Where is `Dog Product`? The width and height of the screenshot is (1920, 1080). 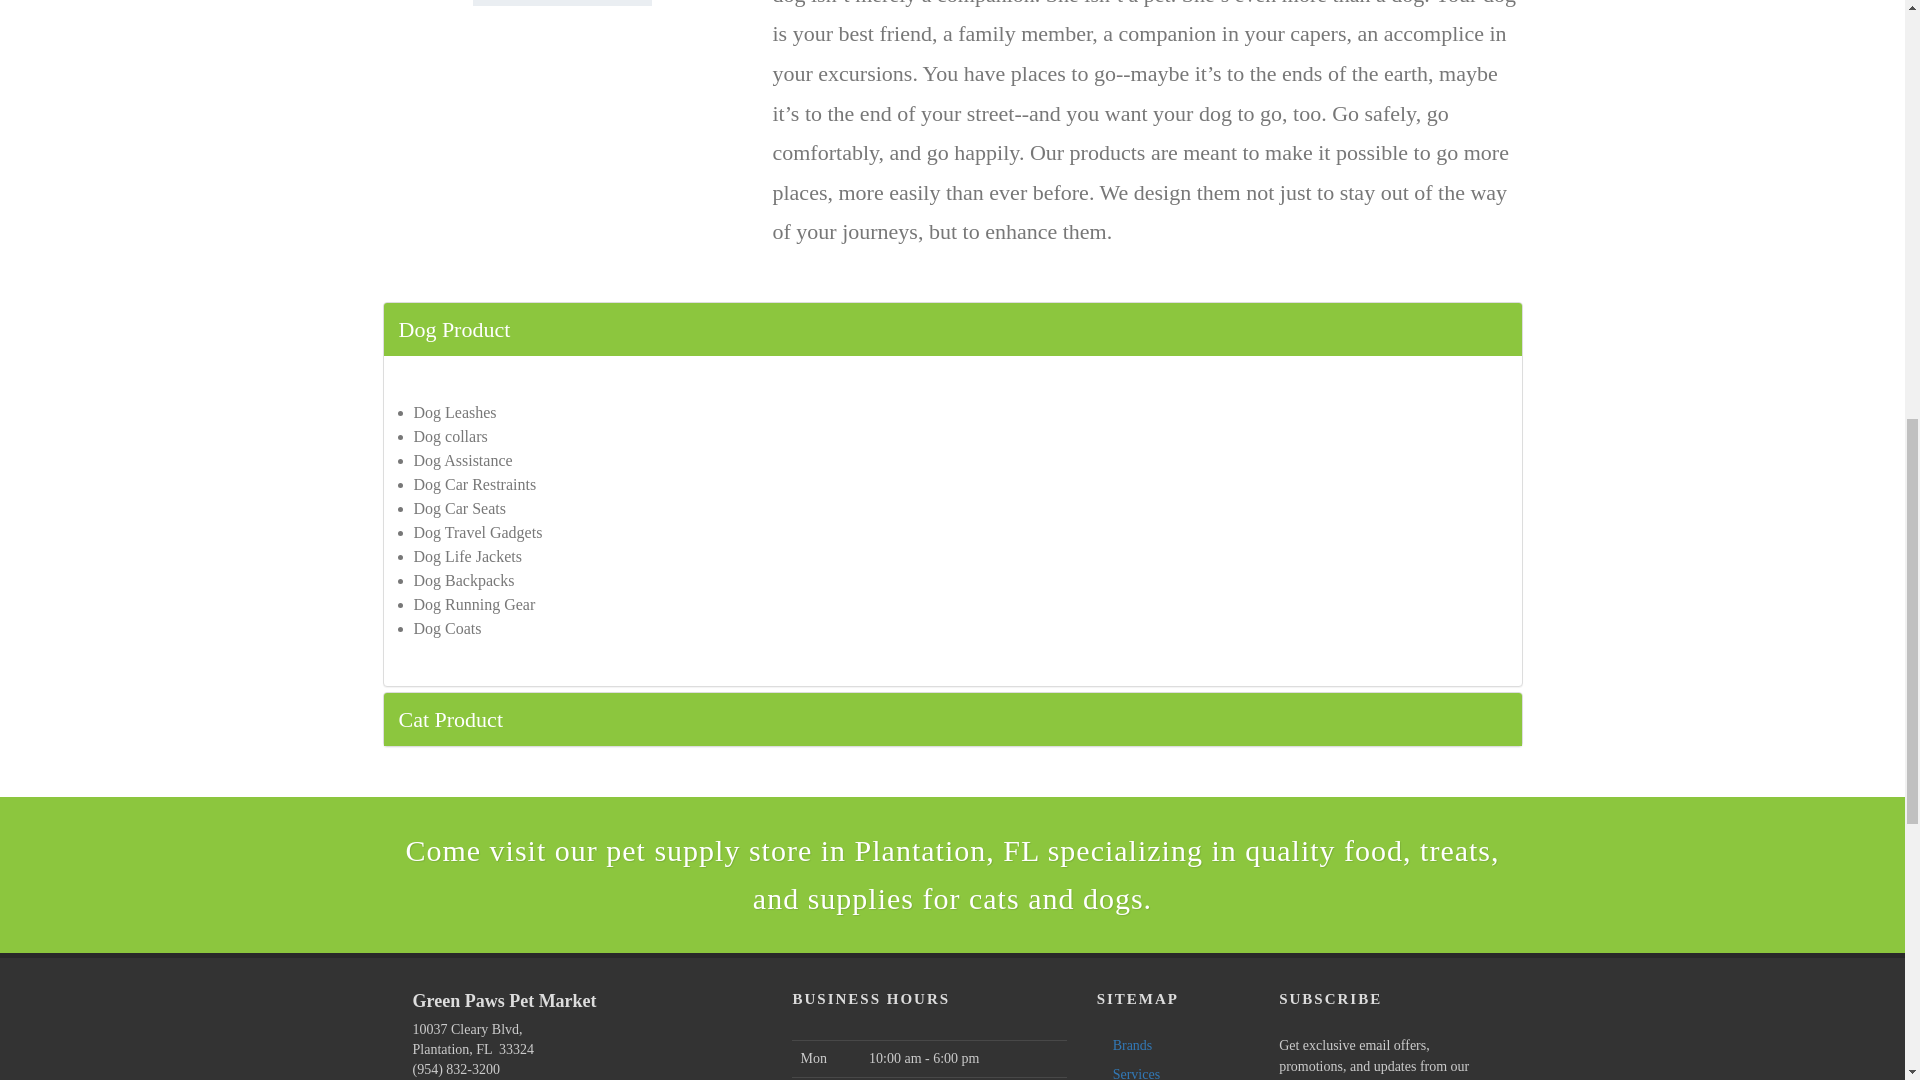
Dog Product is located at coordinates (953, 330).